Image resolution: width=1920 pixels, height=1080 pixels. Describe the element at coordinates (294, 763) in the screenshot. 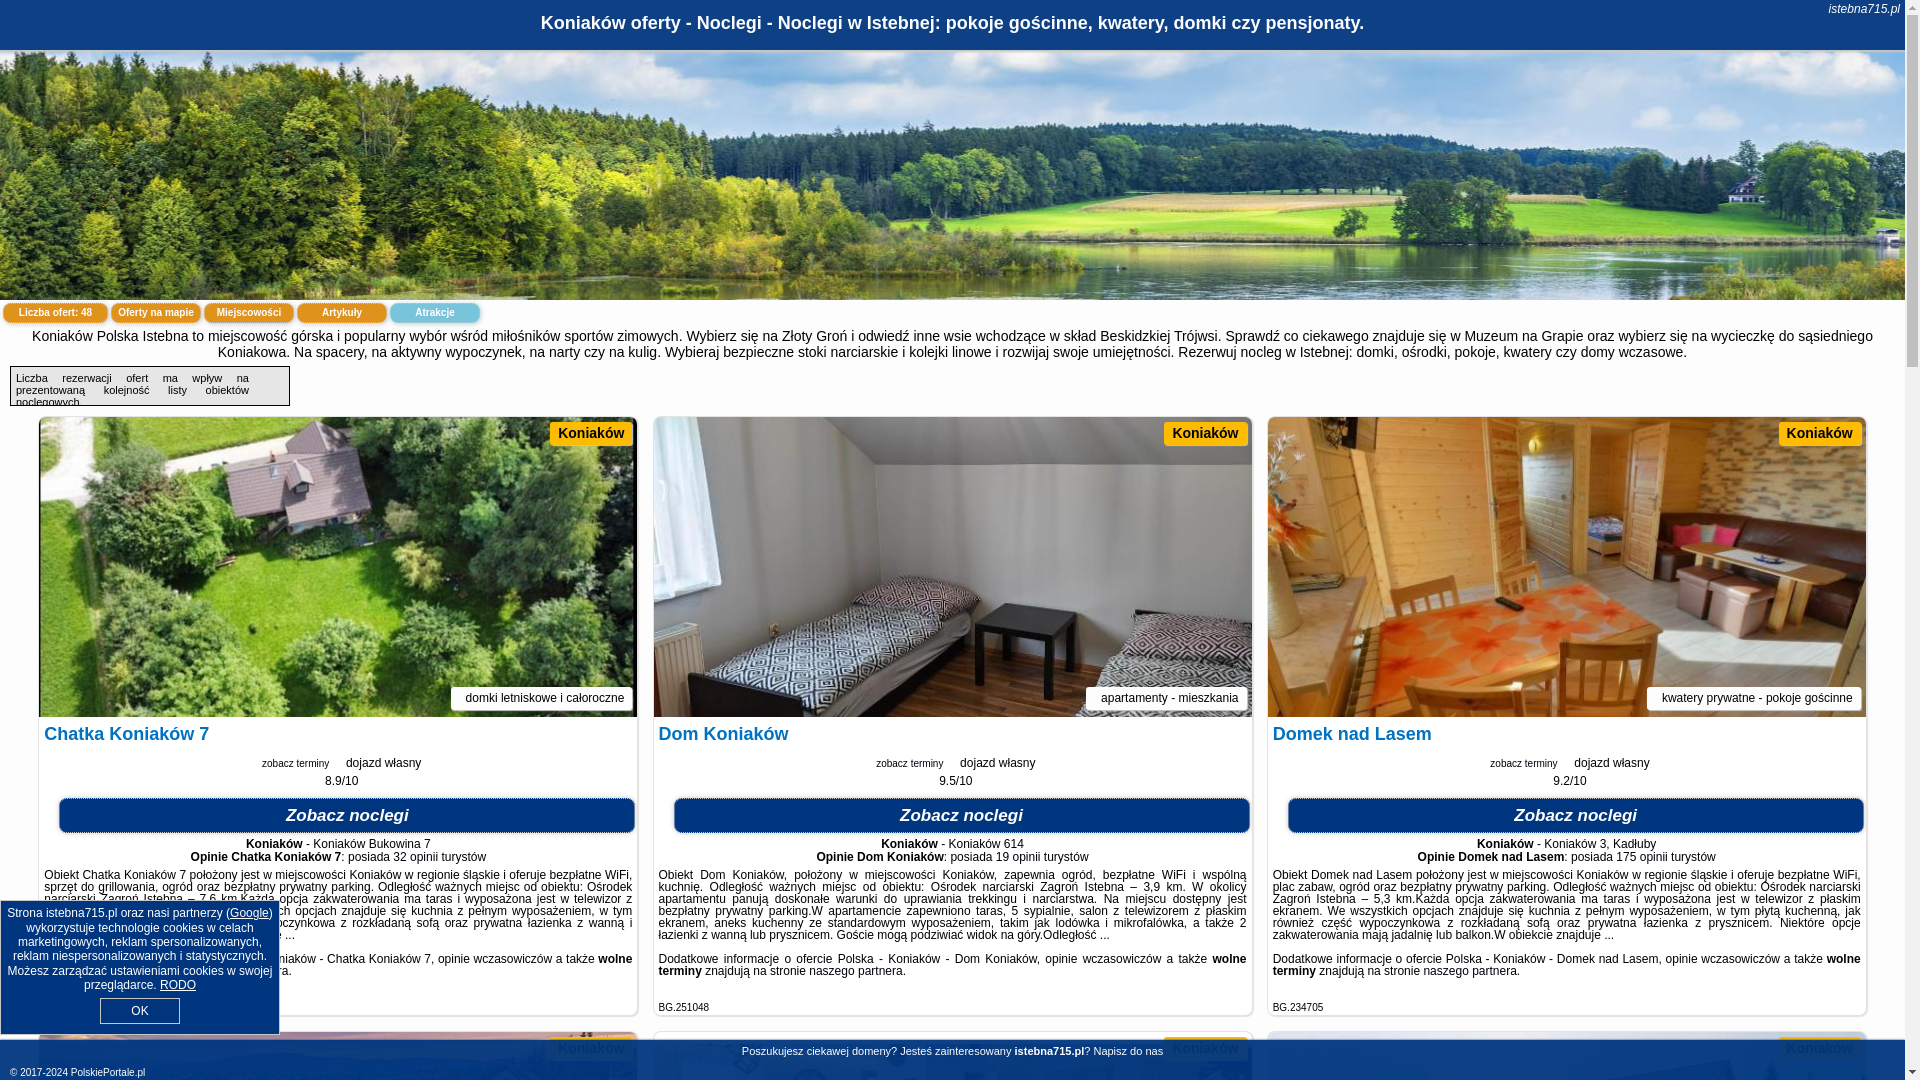

I see `zobacz terminy` at that location.